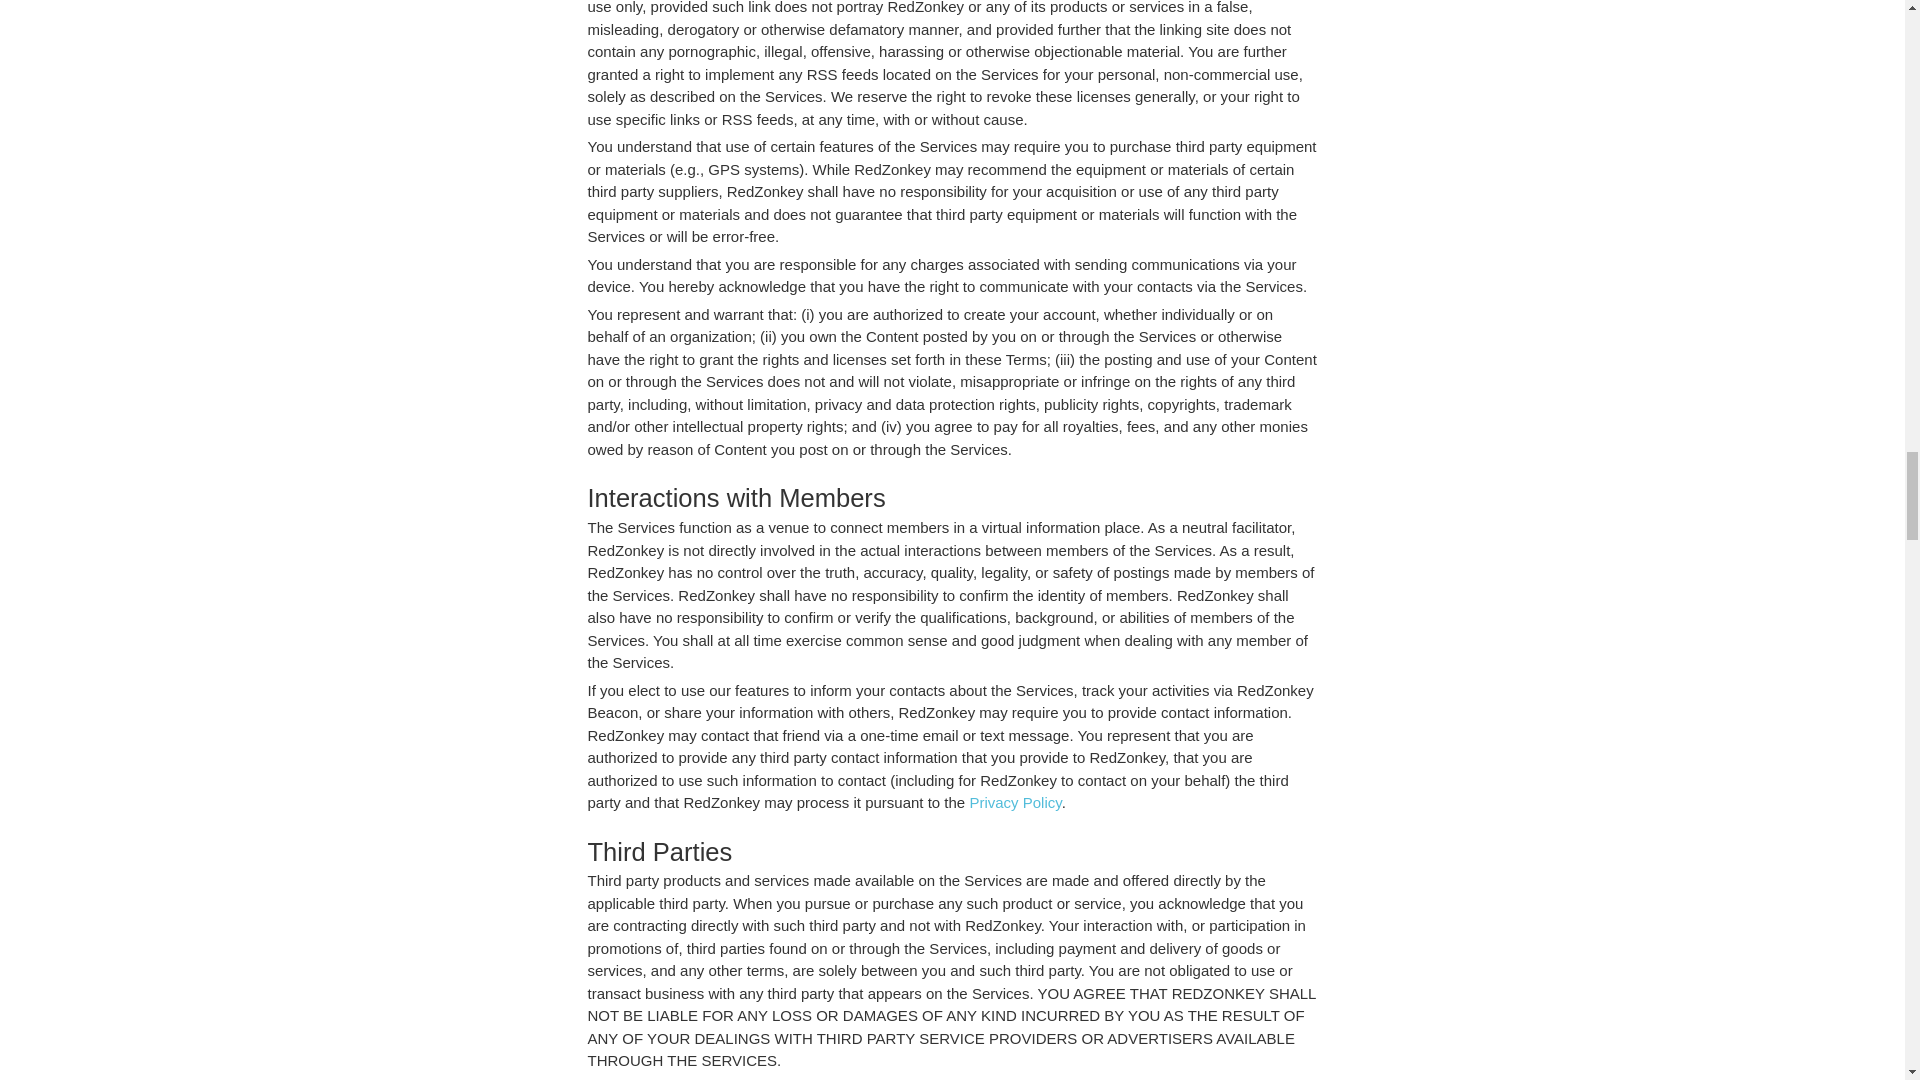 Image resolution: width=1920 pixels, height=1080 pixels. Describe the element at coordinates (1015, 802) in the screenshot. I see `Privacy Policy` at that location.